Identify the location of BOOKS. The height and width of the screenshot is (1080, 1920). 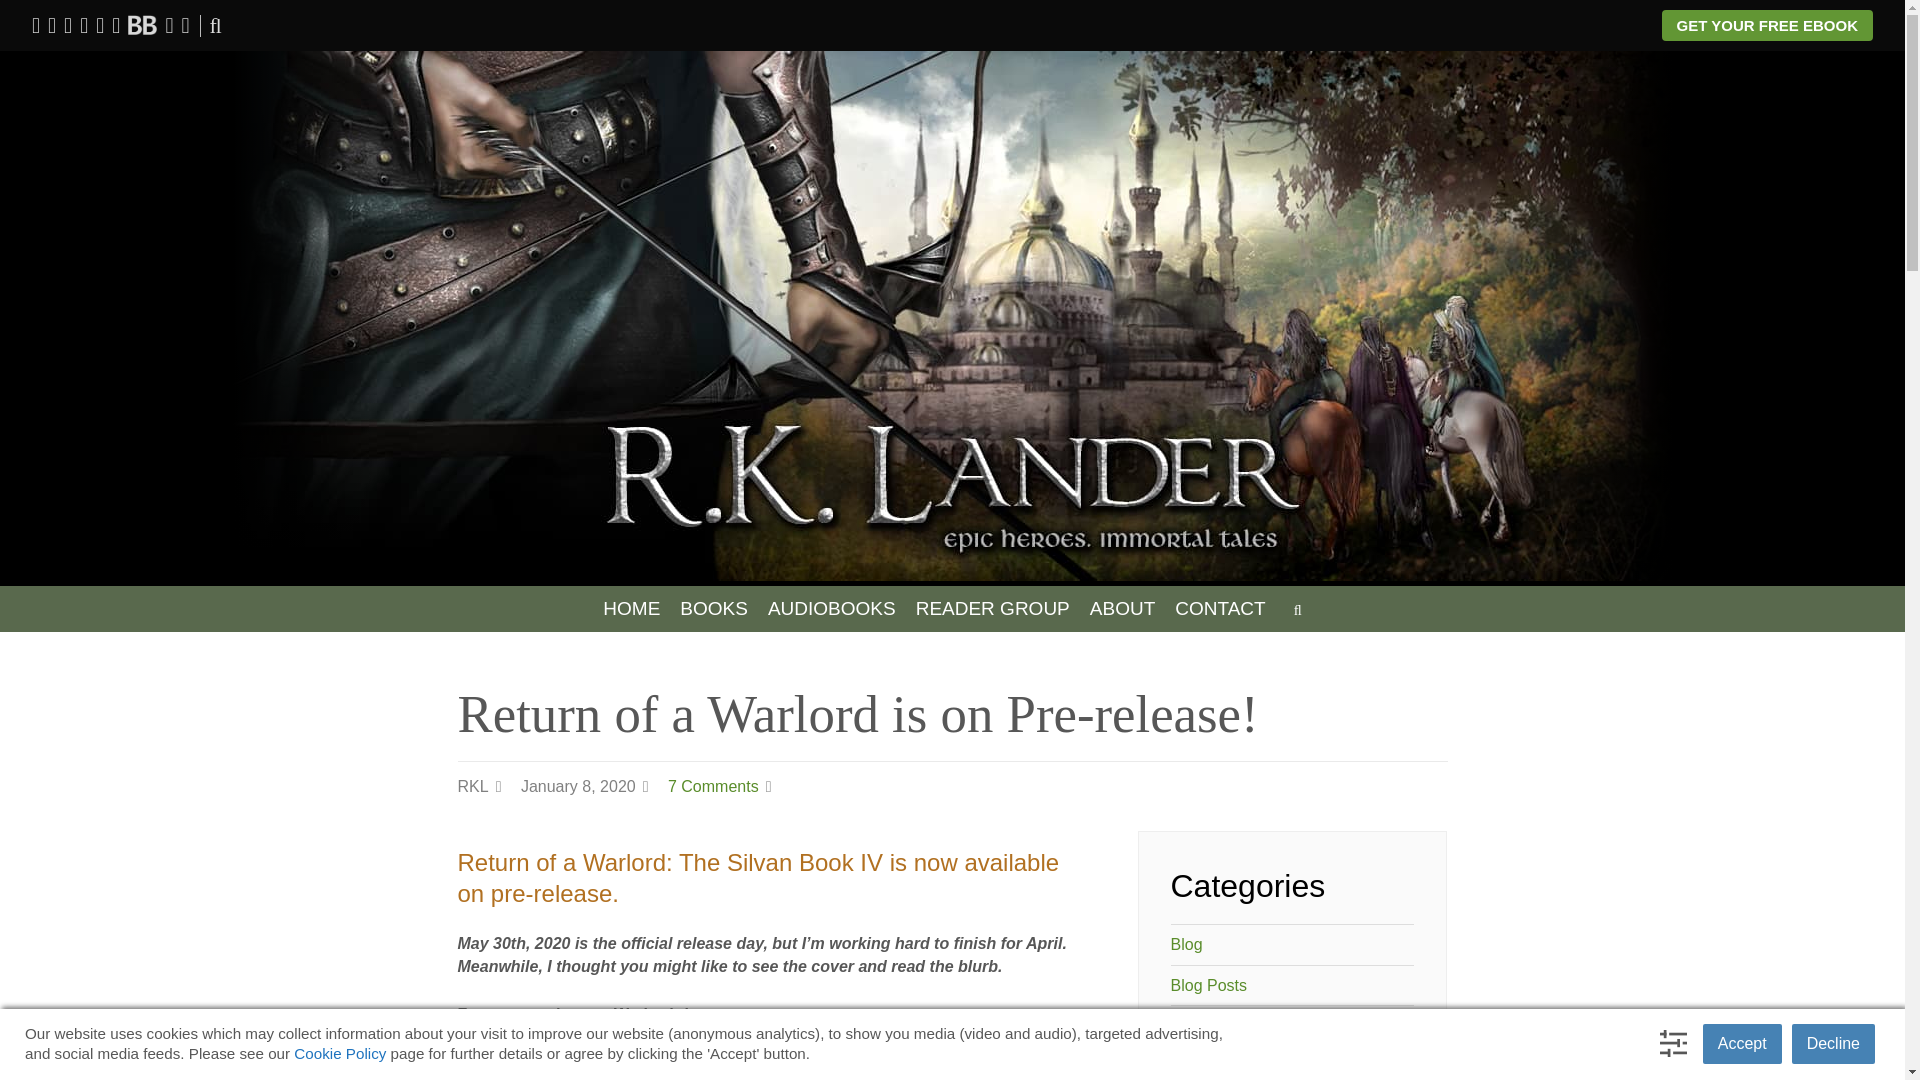
(714, 608).